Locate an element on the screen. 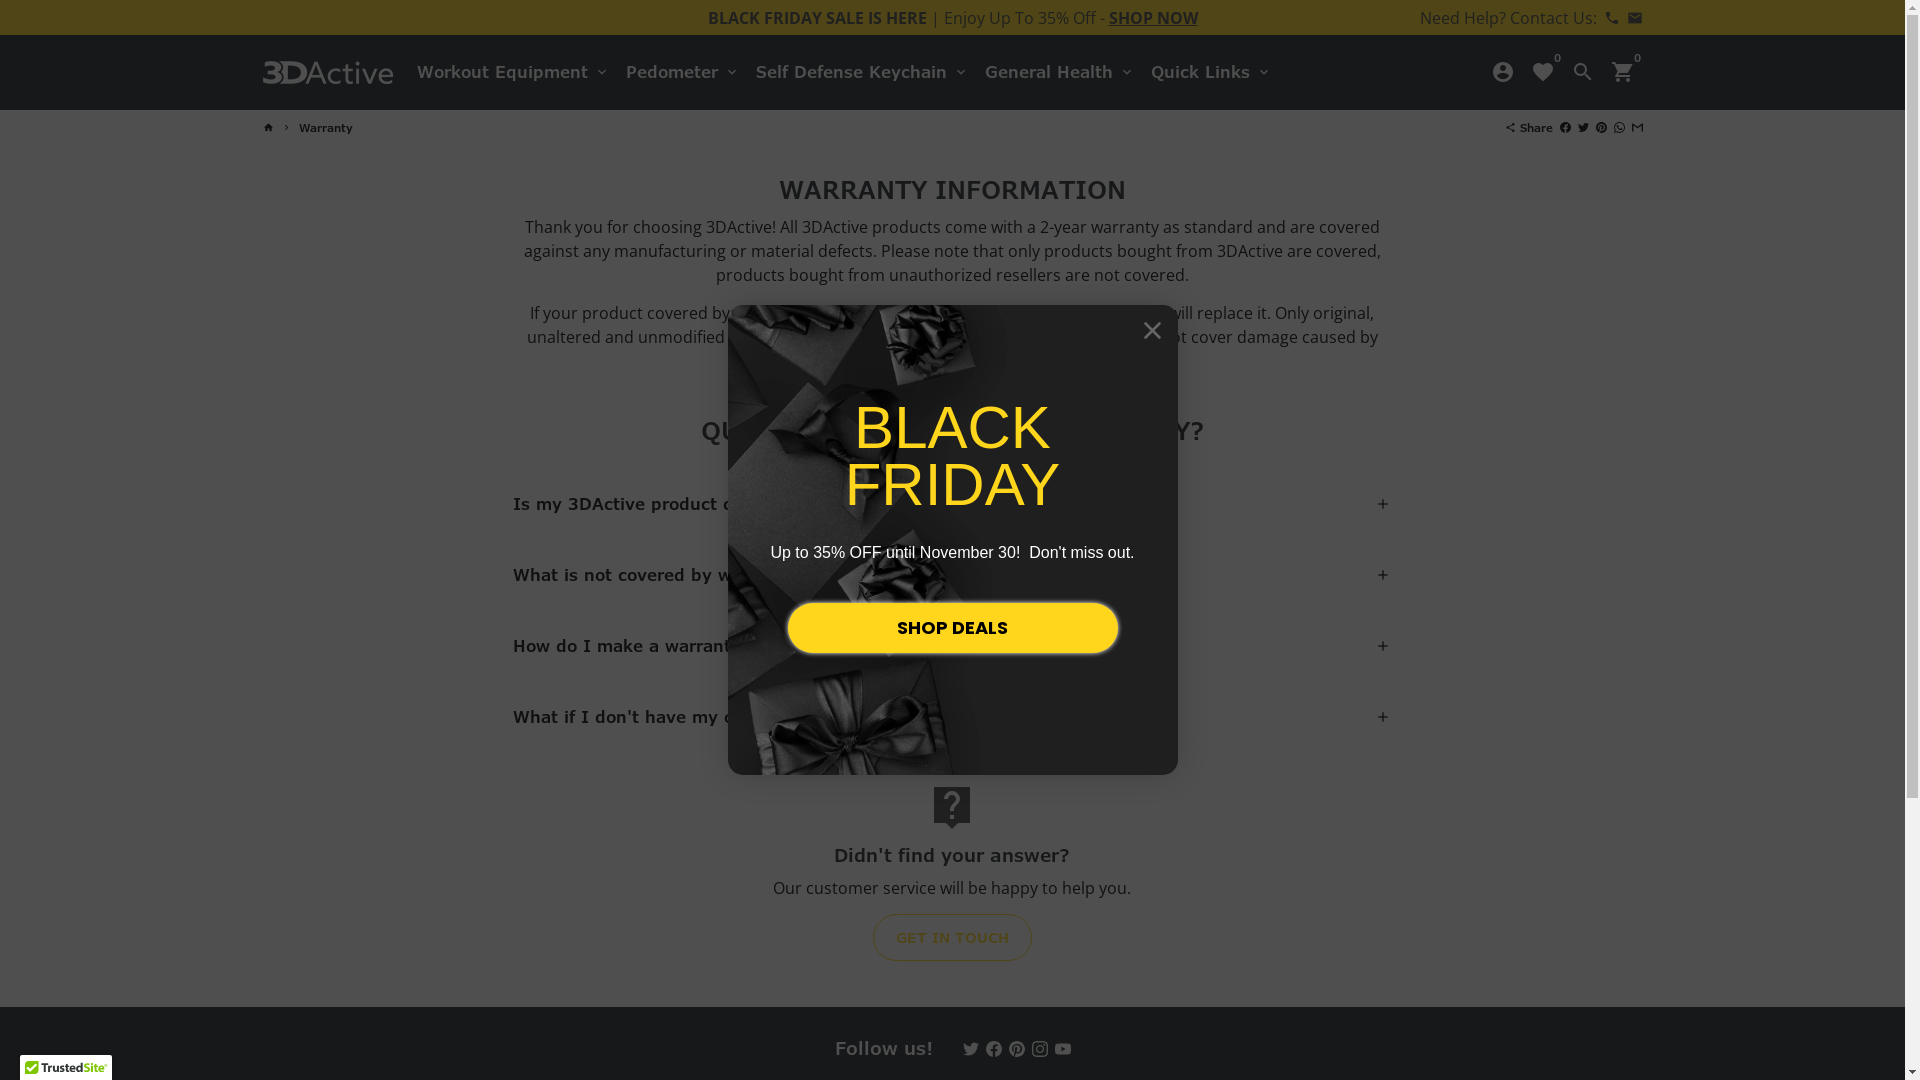 This screenshot has height=1080, width=1920. Share by Email is located at coordinates (1638, 128).